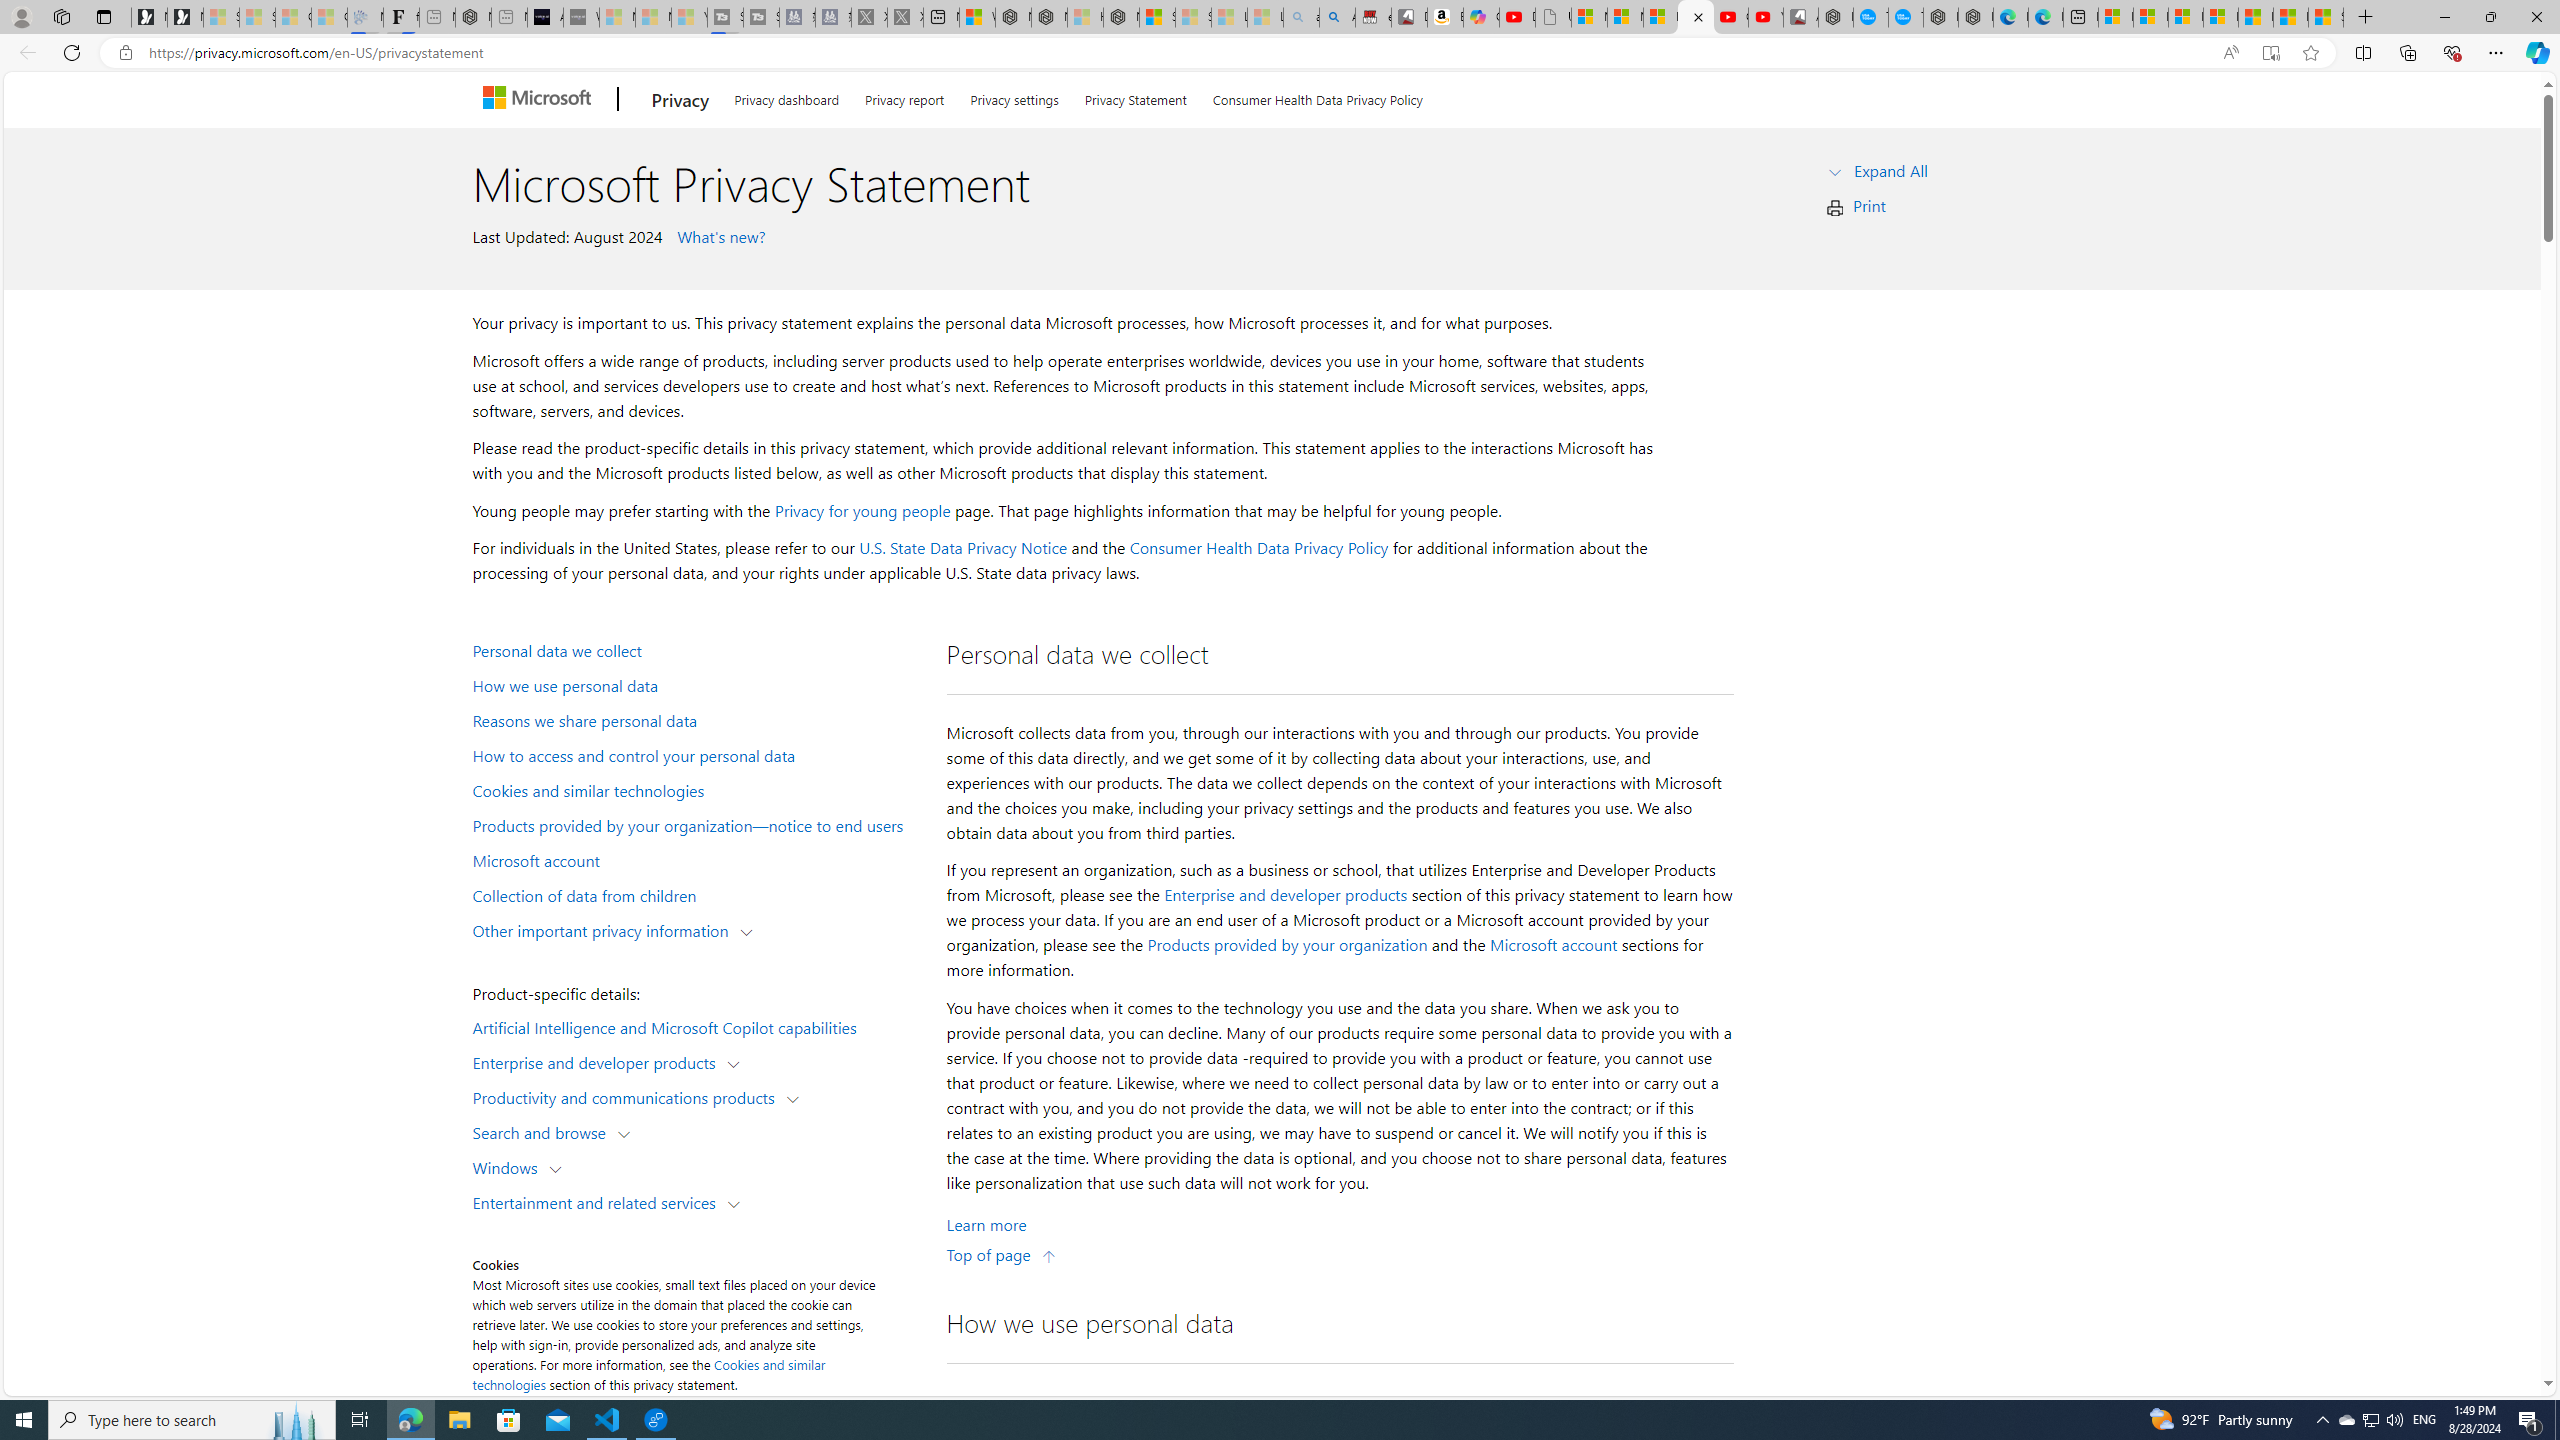 This screenshot has height=1440, width=2560. What do you see at coordinates (540, 100) in the screenshot?
I see `Microsoft` at bounding box center [540, 100].